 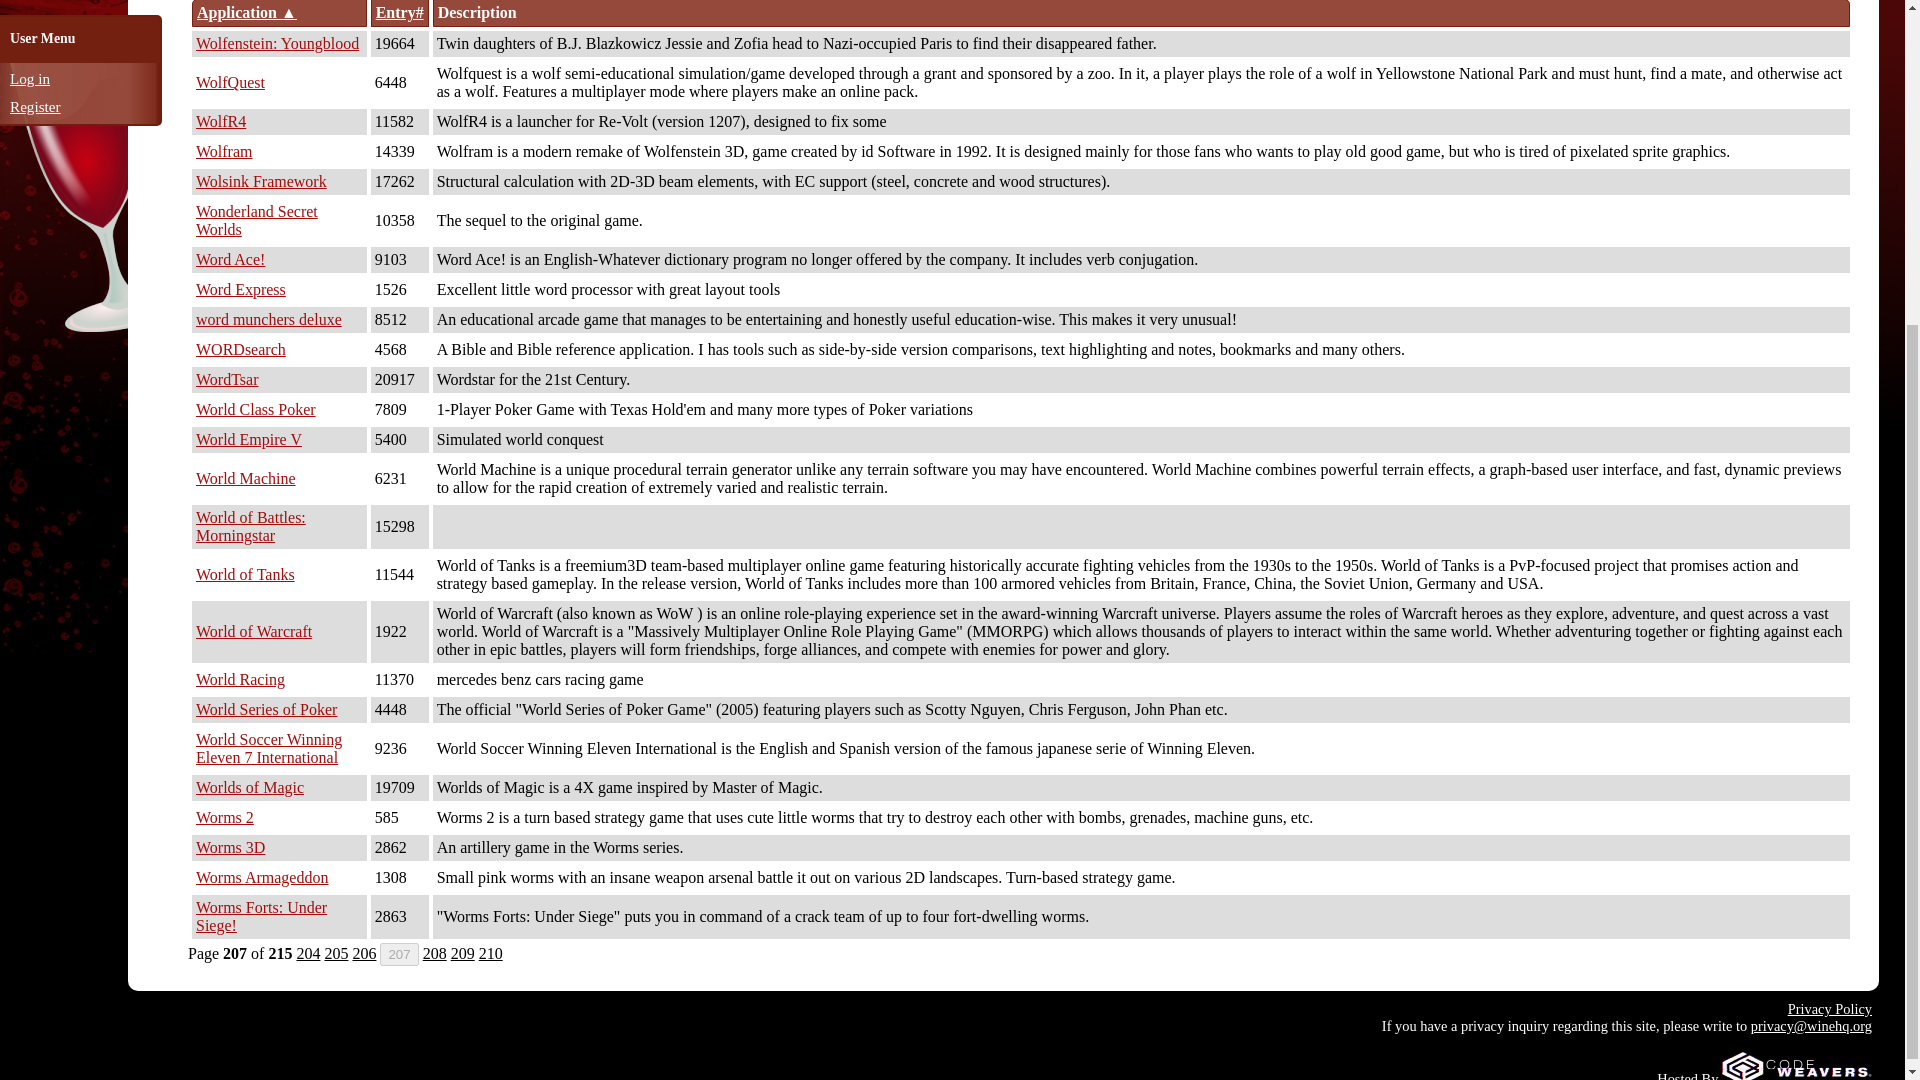 I want to click on Wonderland Secret Worlds, so click(x=256, y=220).